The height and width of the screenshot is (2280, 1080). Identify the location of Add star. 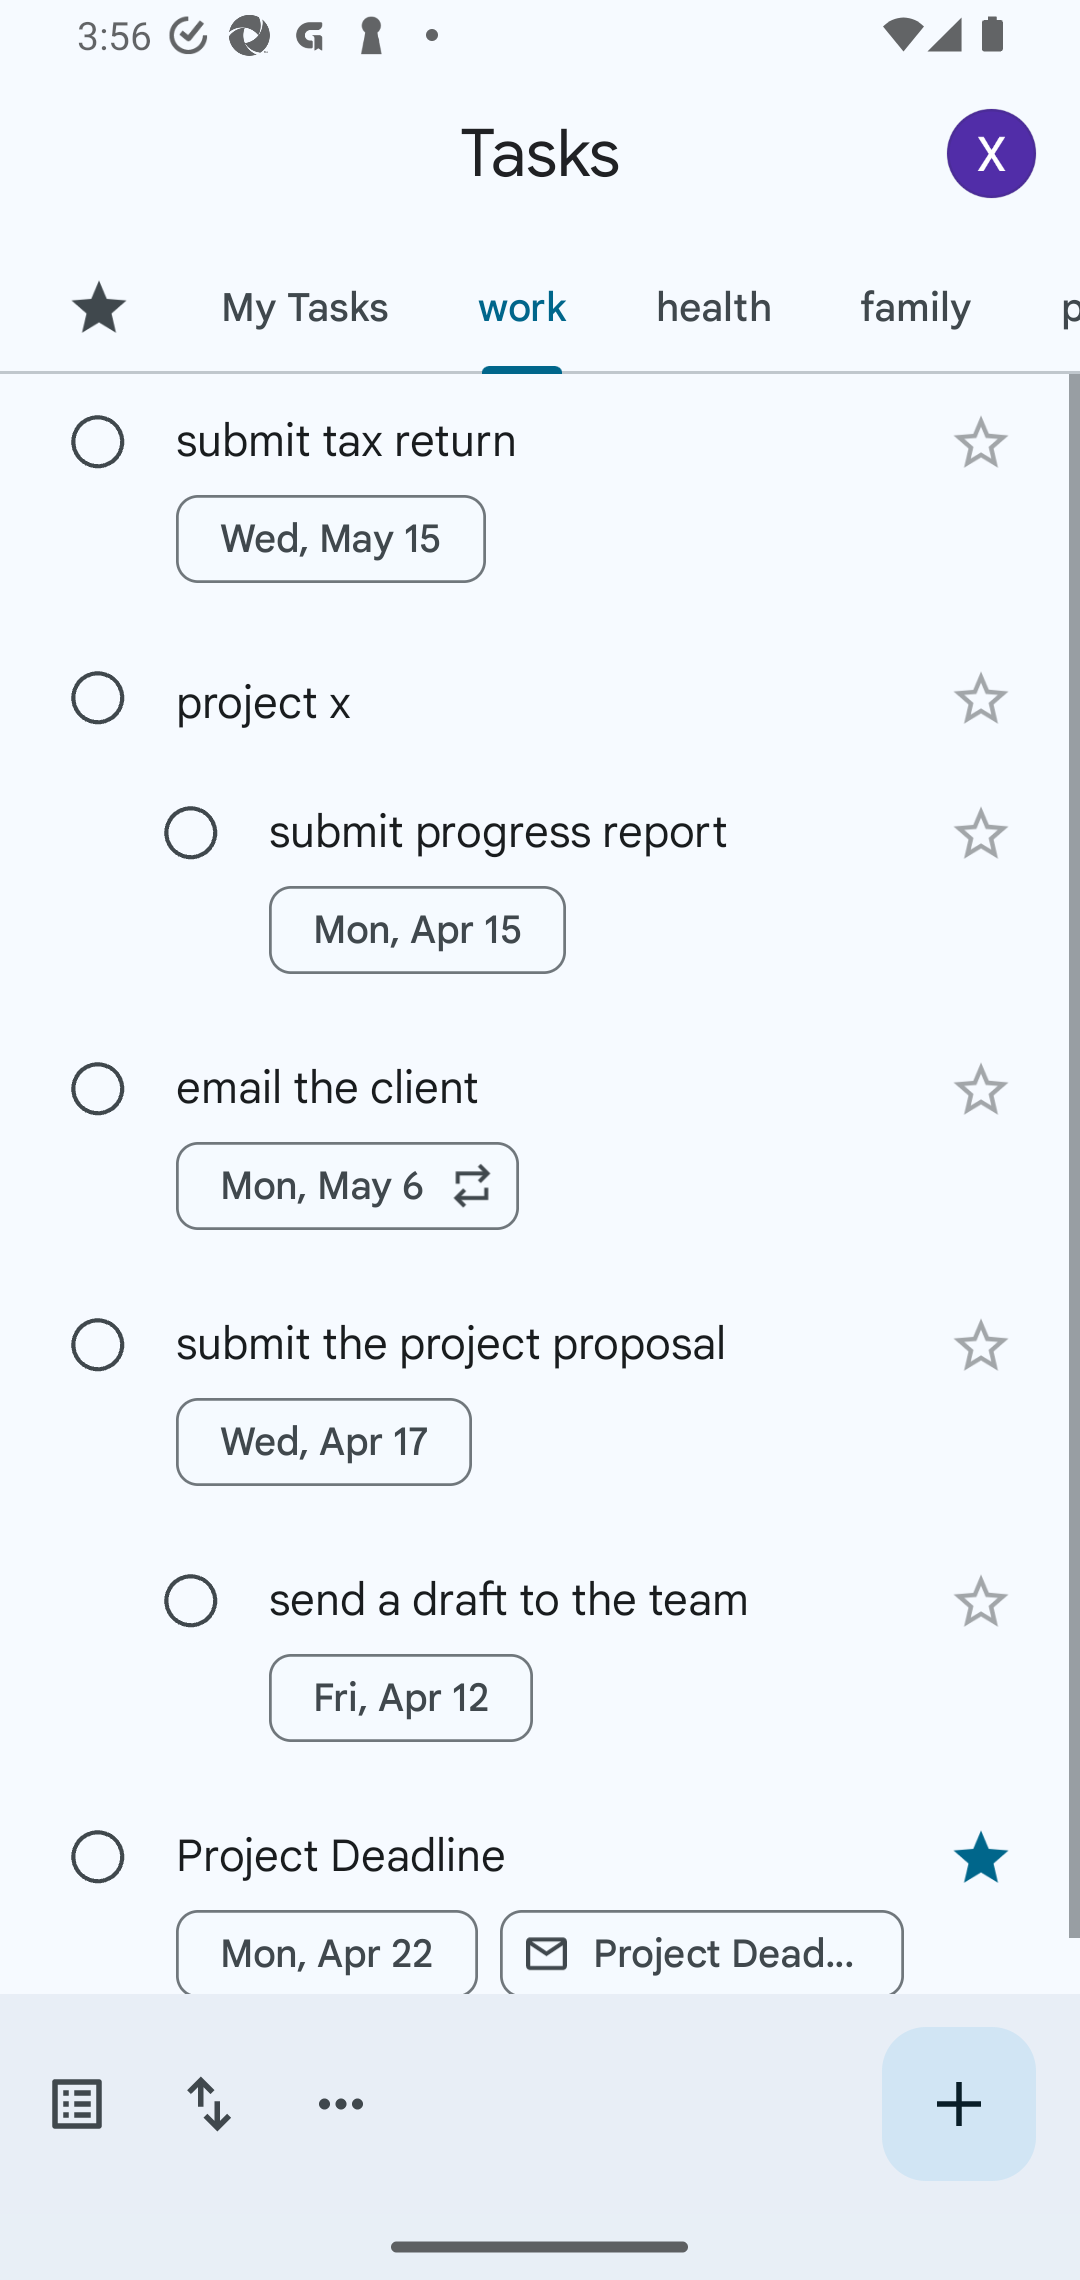
(980, 700).